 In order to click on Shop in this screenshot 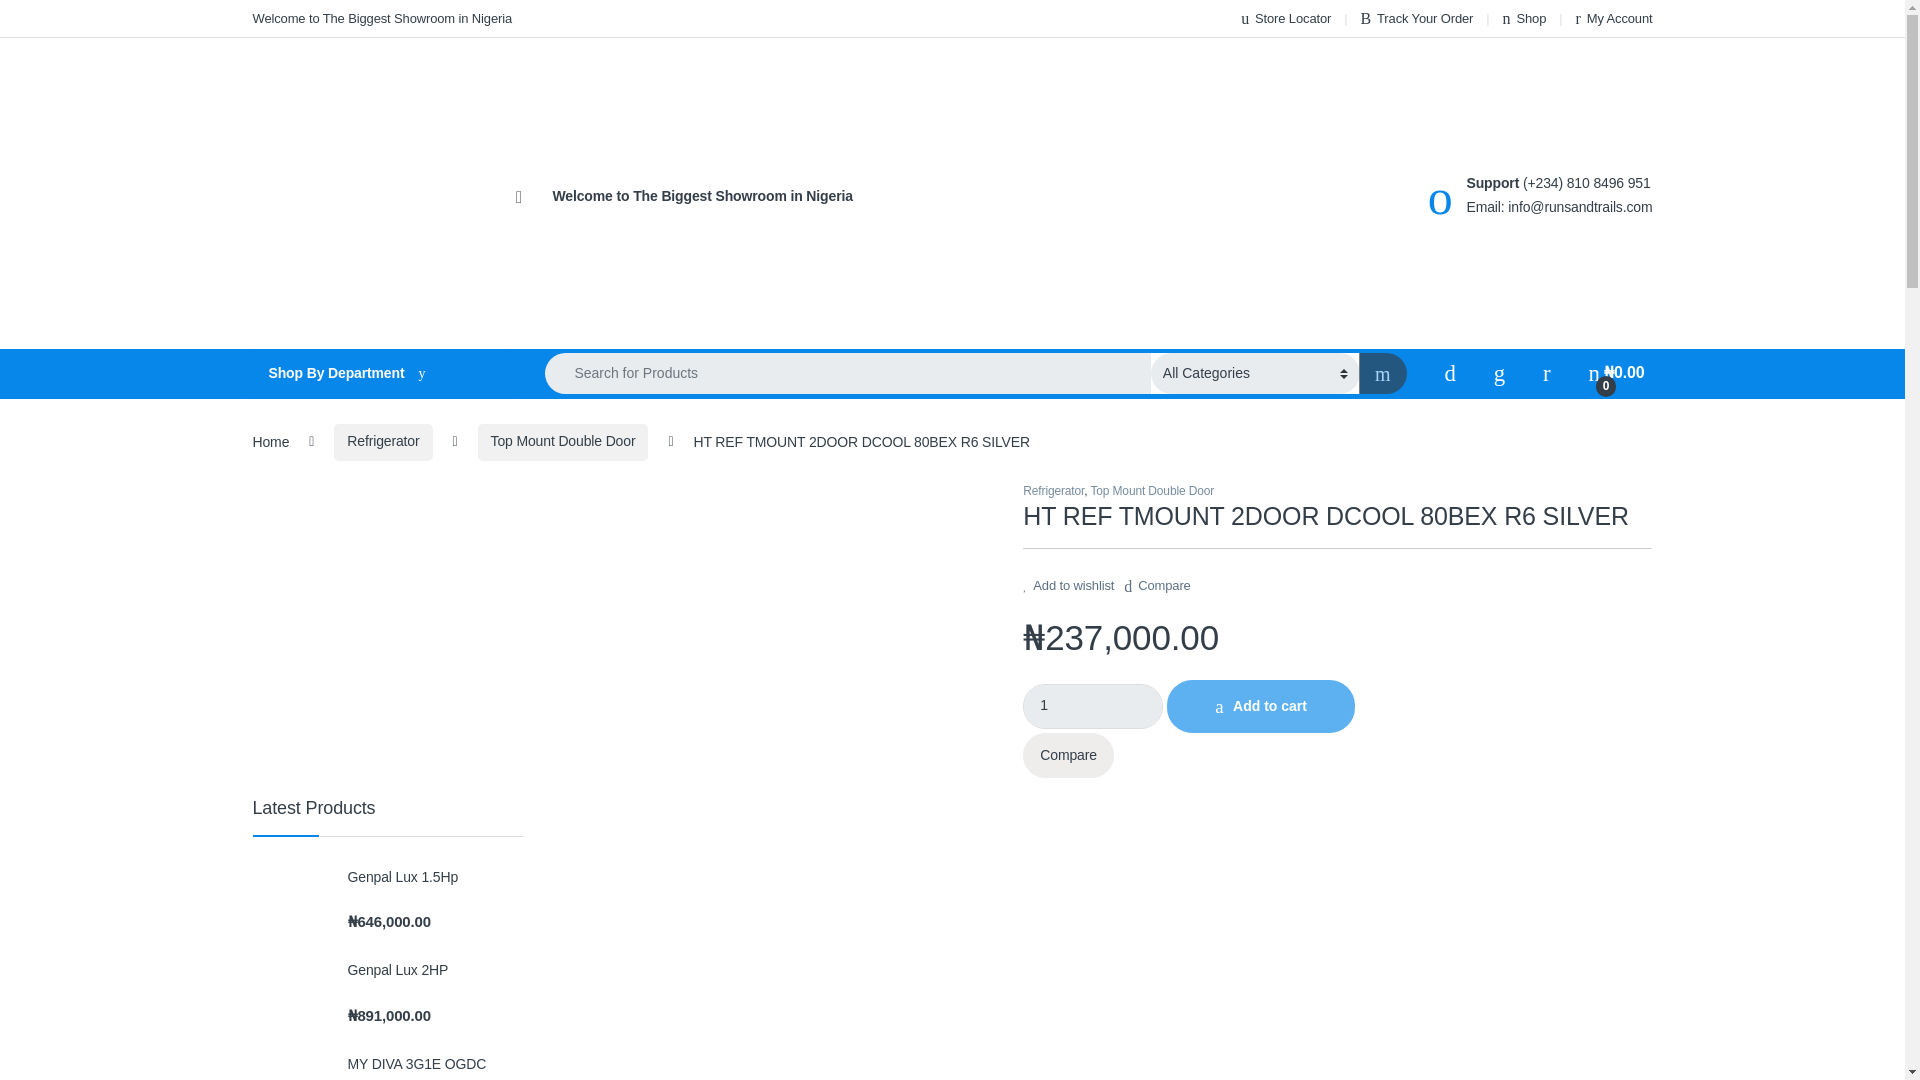, I will do `click(1525, 18)`.